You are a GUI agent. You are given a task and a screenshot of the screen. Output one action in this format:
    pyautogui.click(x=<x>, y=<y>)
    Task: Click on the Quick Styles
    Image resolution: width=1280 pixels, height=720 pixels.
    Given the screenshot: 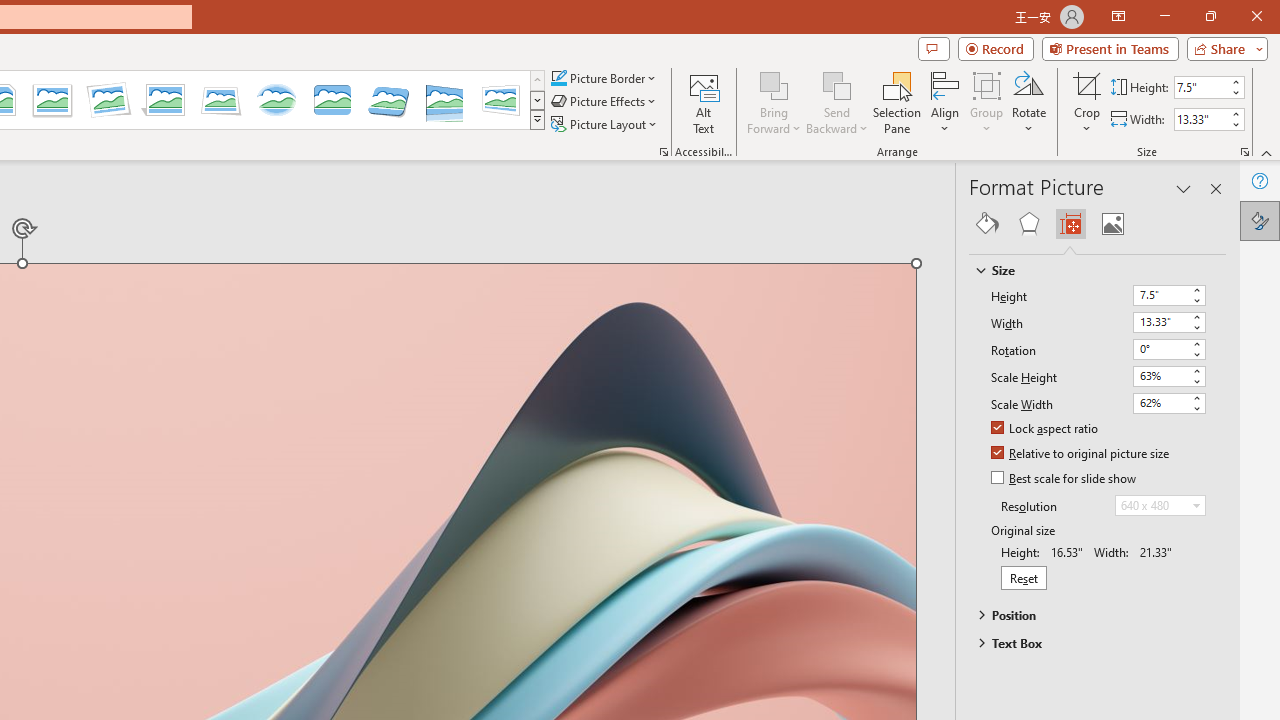 What is the action you would take?
    pyautogui.click(x=537, y=120)
    